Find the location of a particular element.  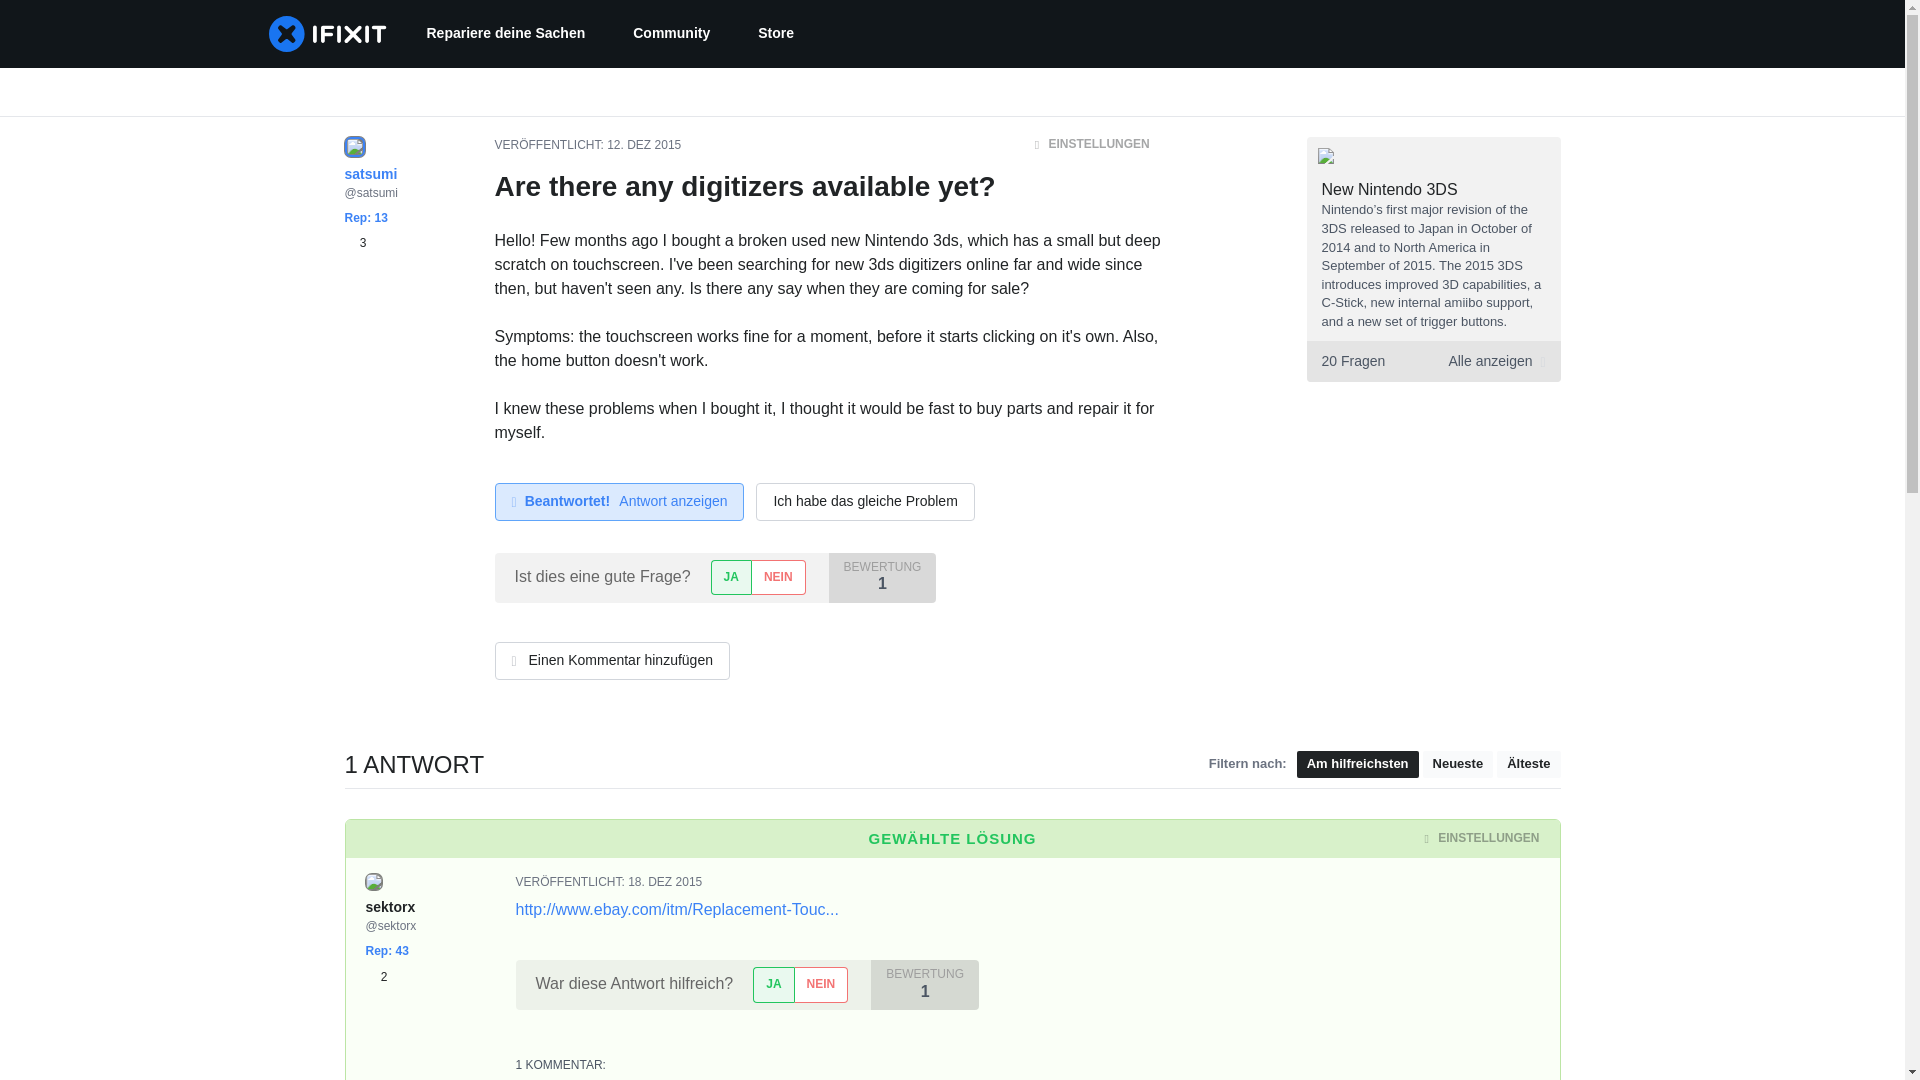

Sat, 12 Dec 2015 08:11:00 -0700 is located at coordinates (1432, 362).